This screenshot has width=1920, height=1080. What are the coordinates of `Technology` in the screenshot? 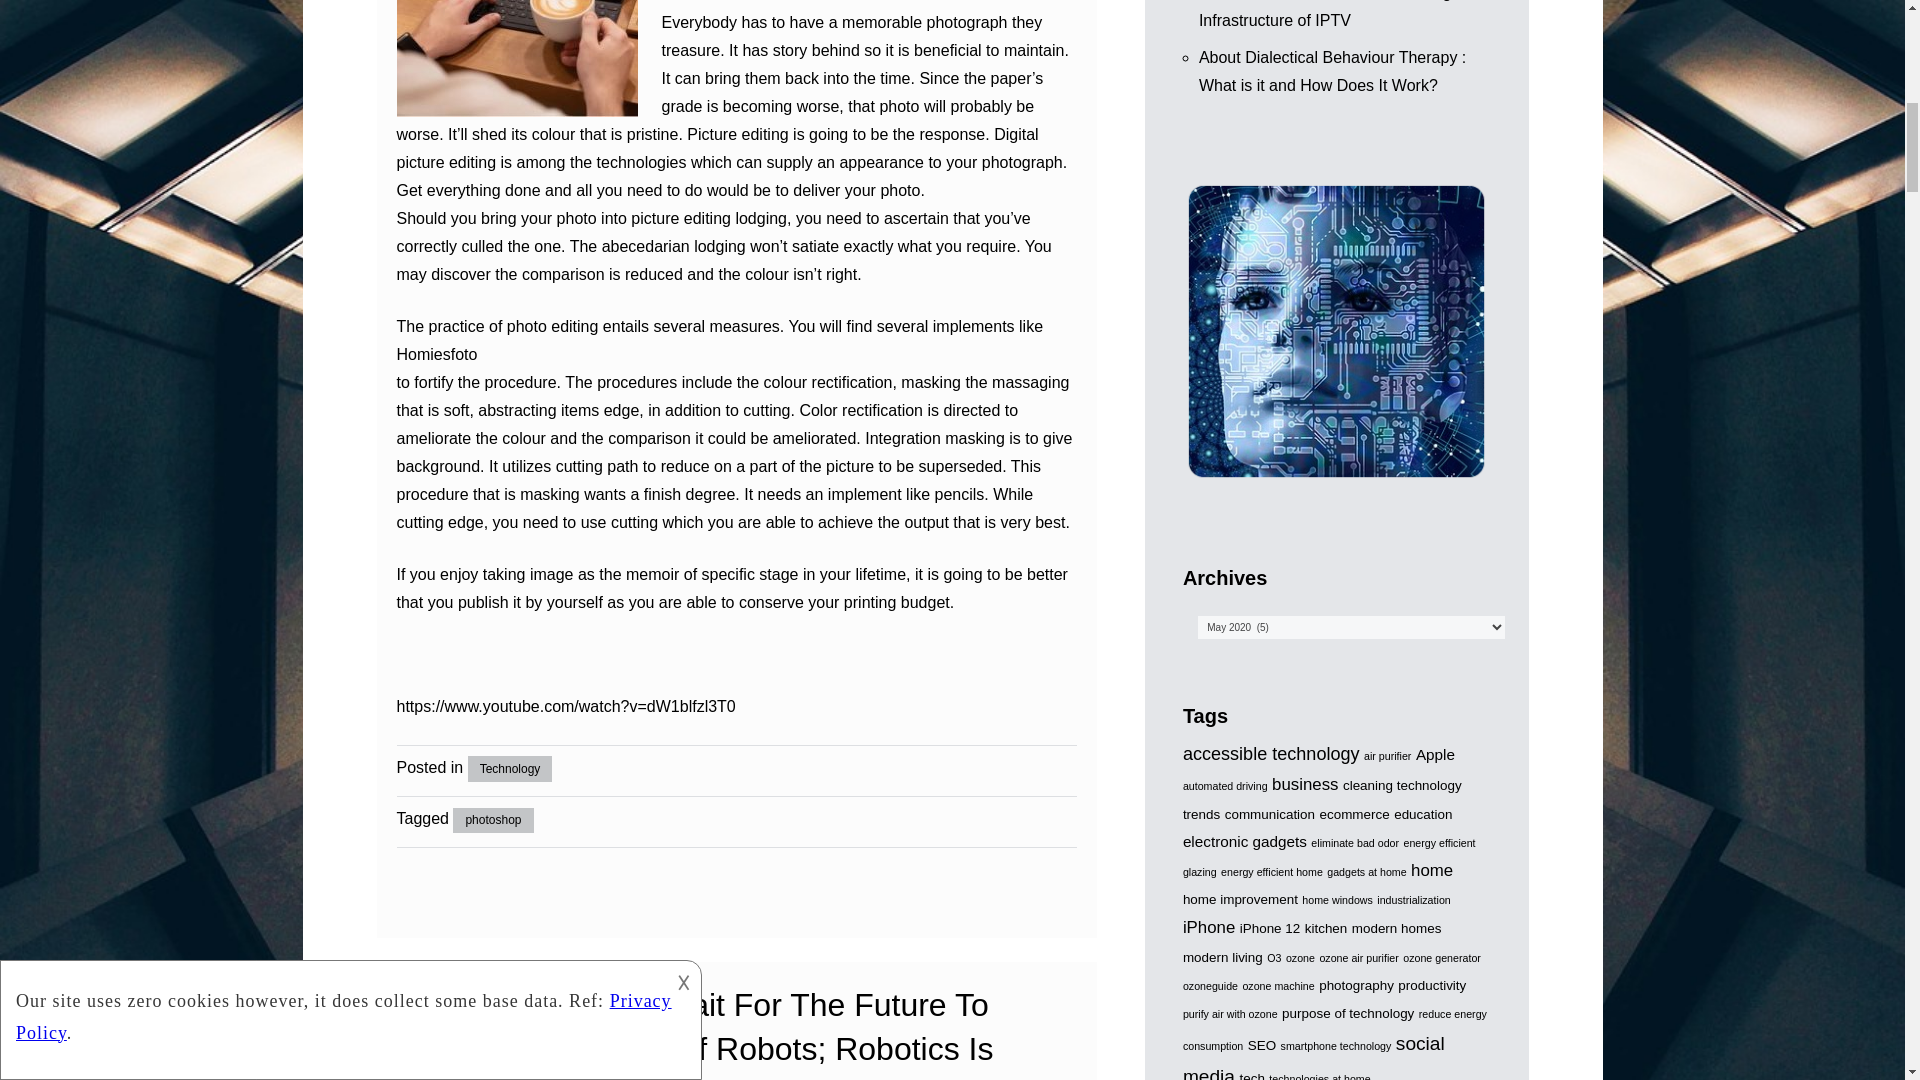 It's located at (510, 768).